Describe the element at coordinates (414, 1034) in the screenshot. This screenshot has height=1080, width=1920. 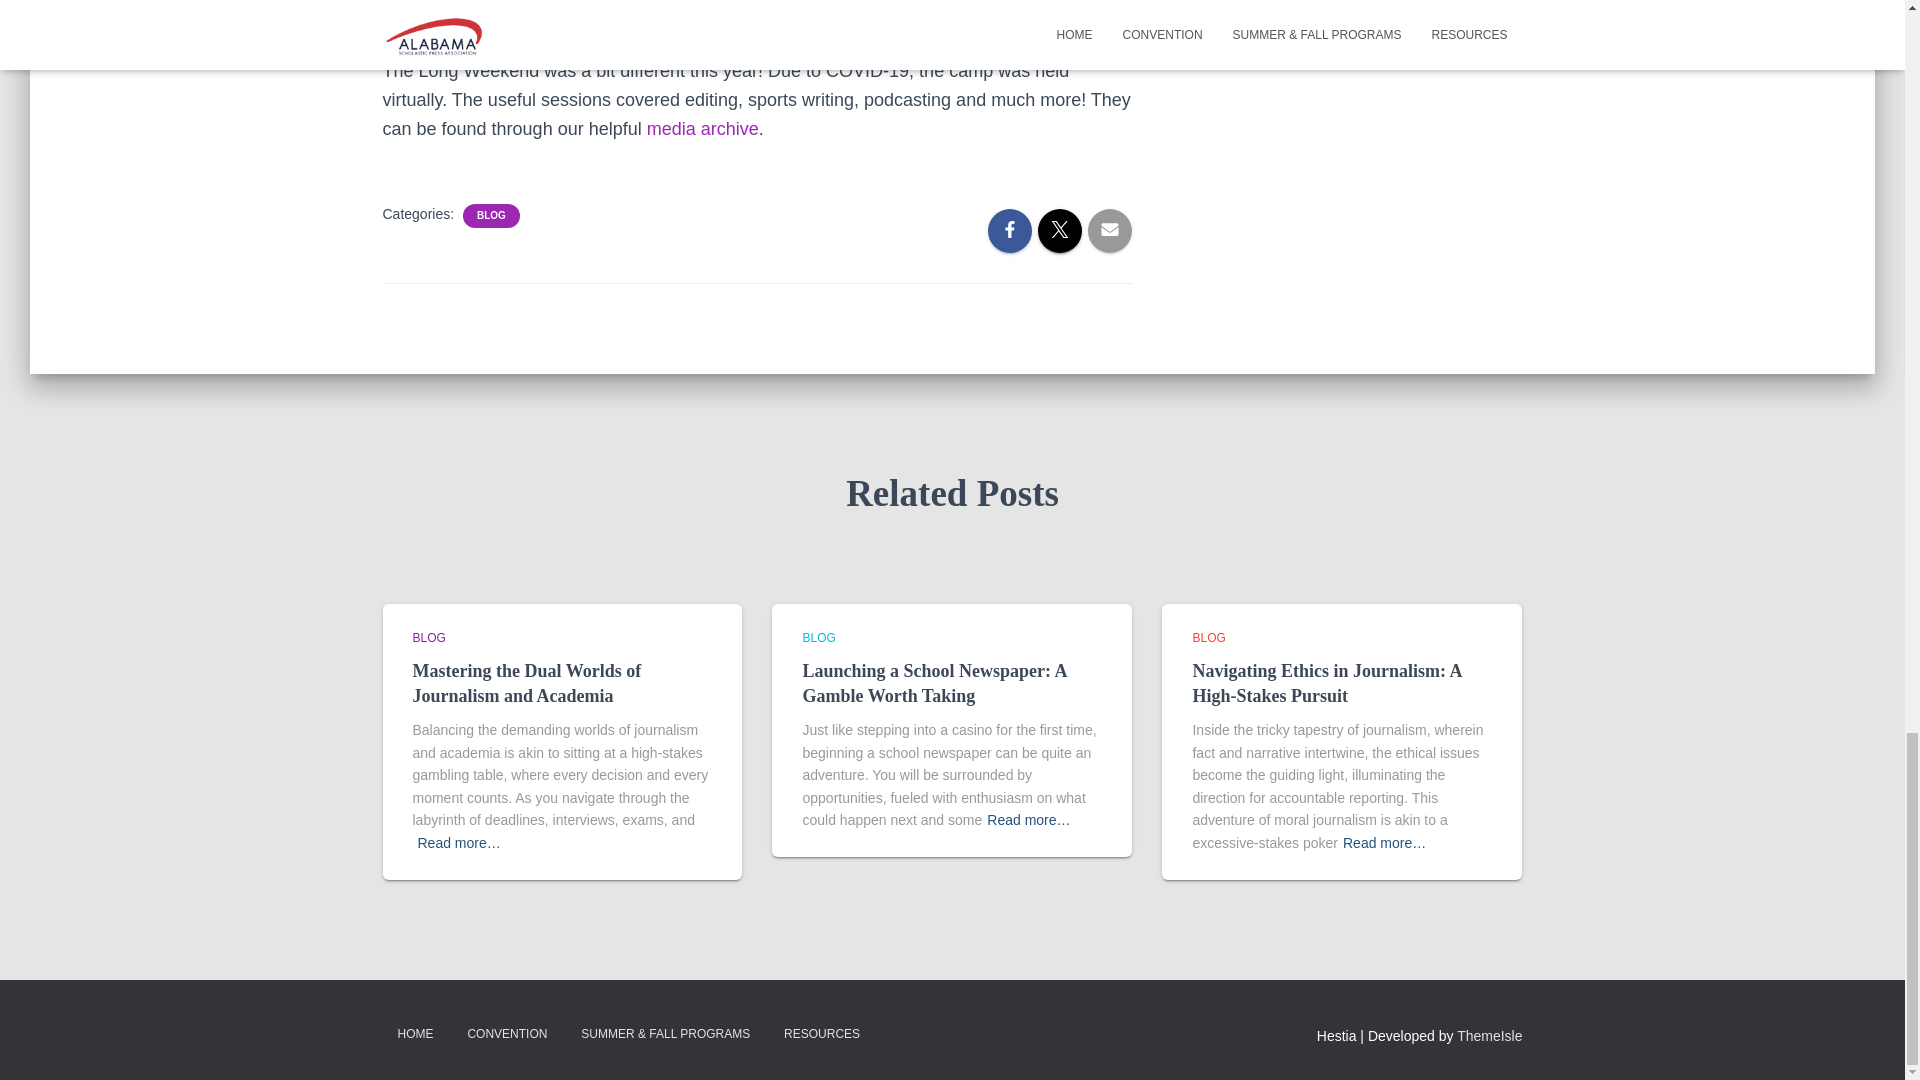
I see `HOME` at that location.